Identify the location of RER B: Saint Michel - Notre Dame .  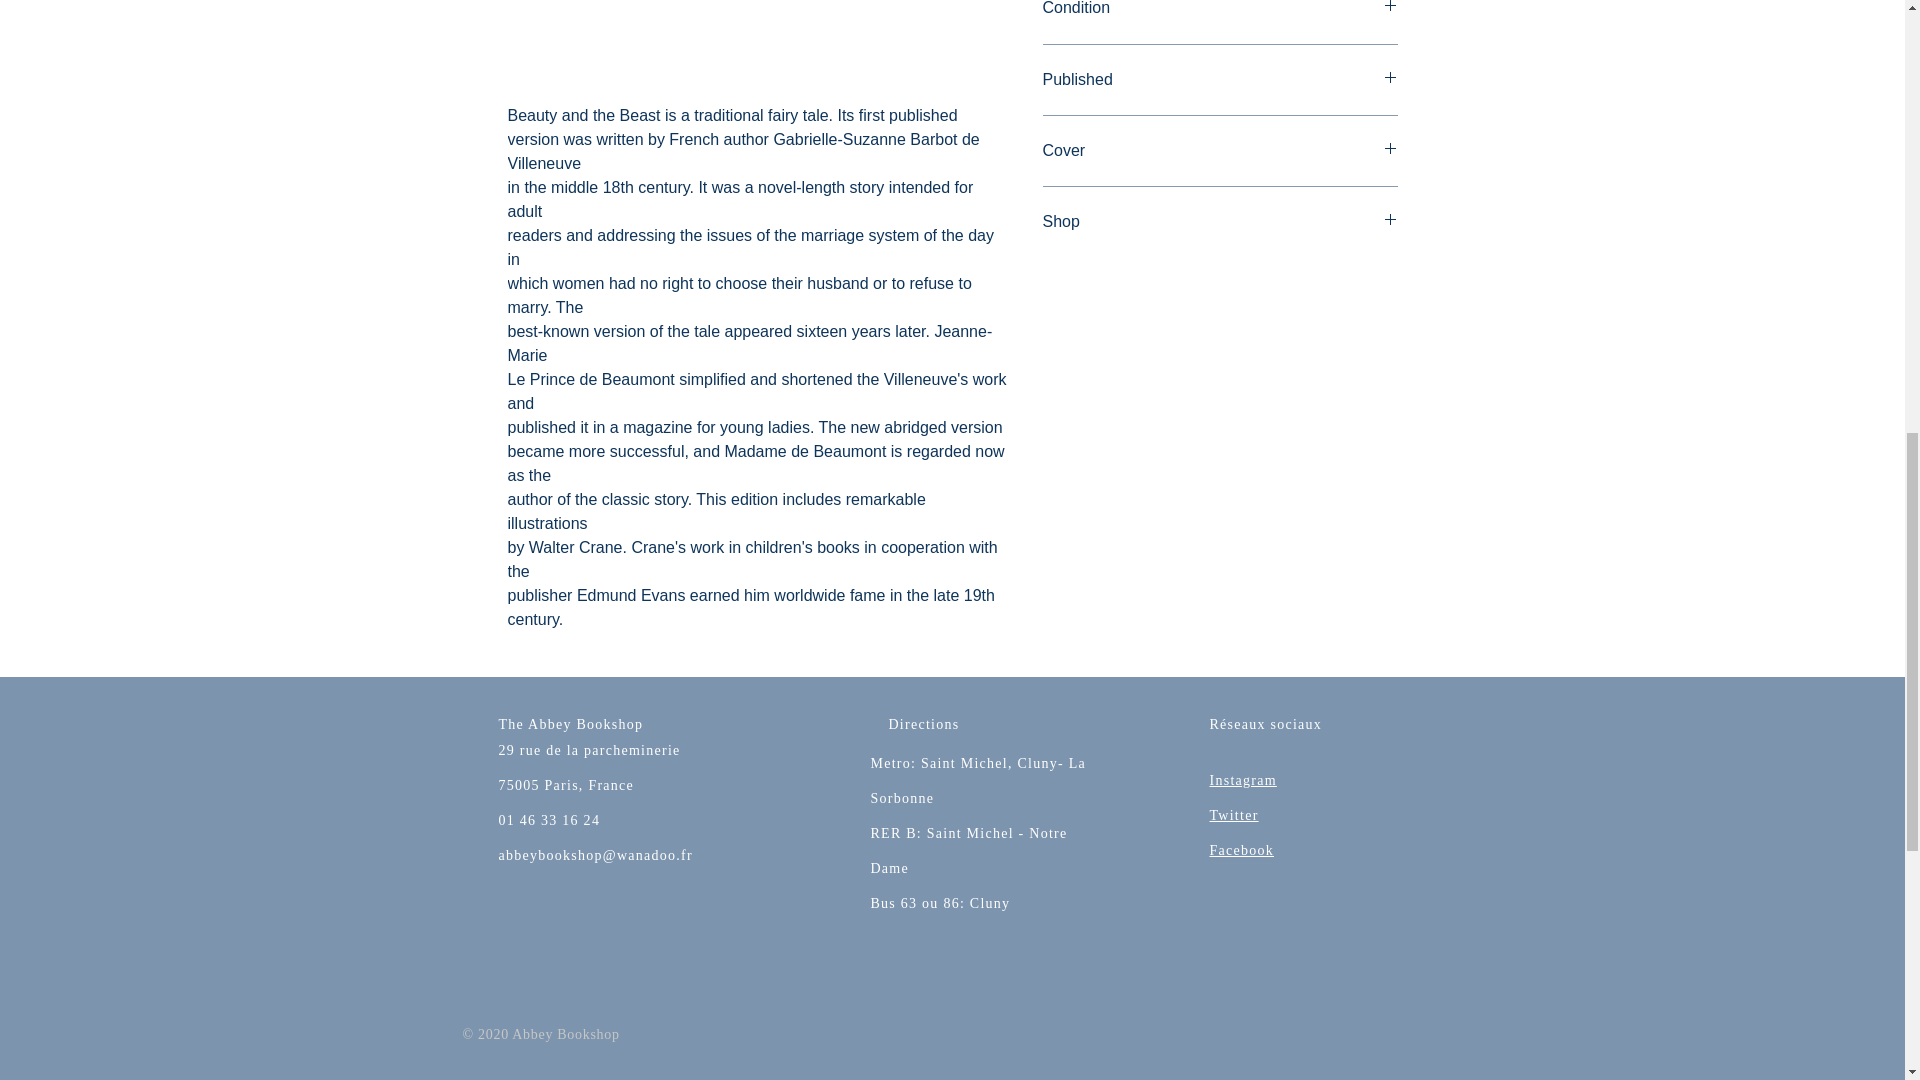
(968, 850).